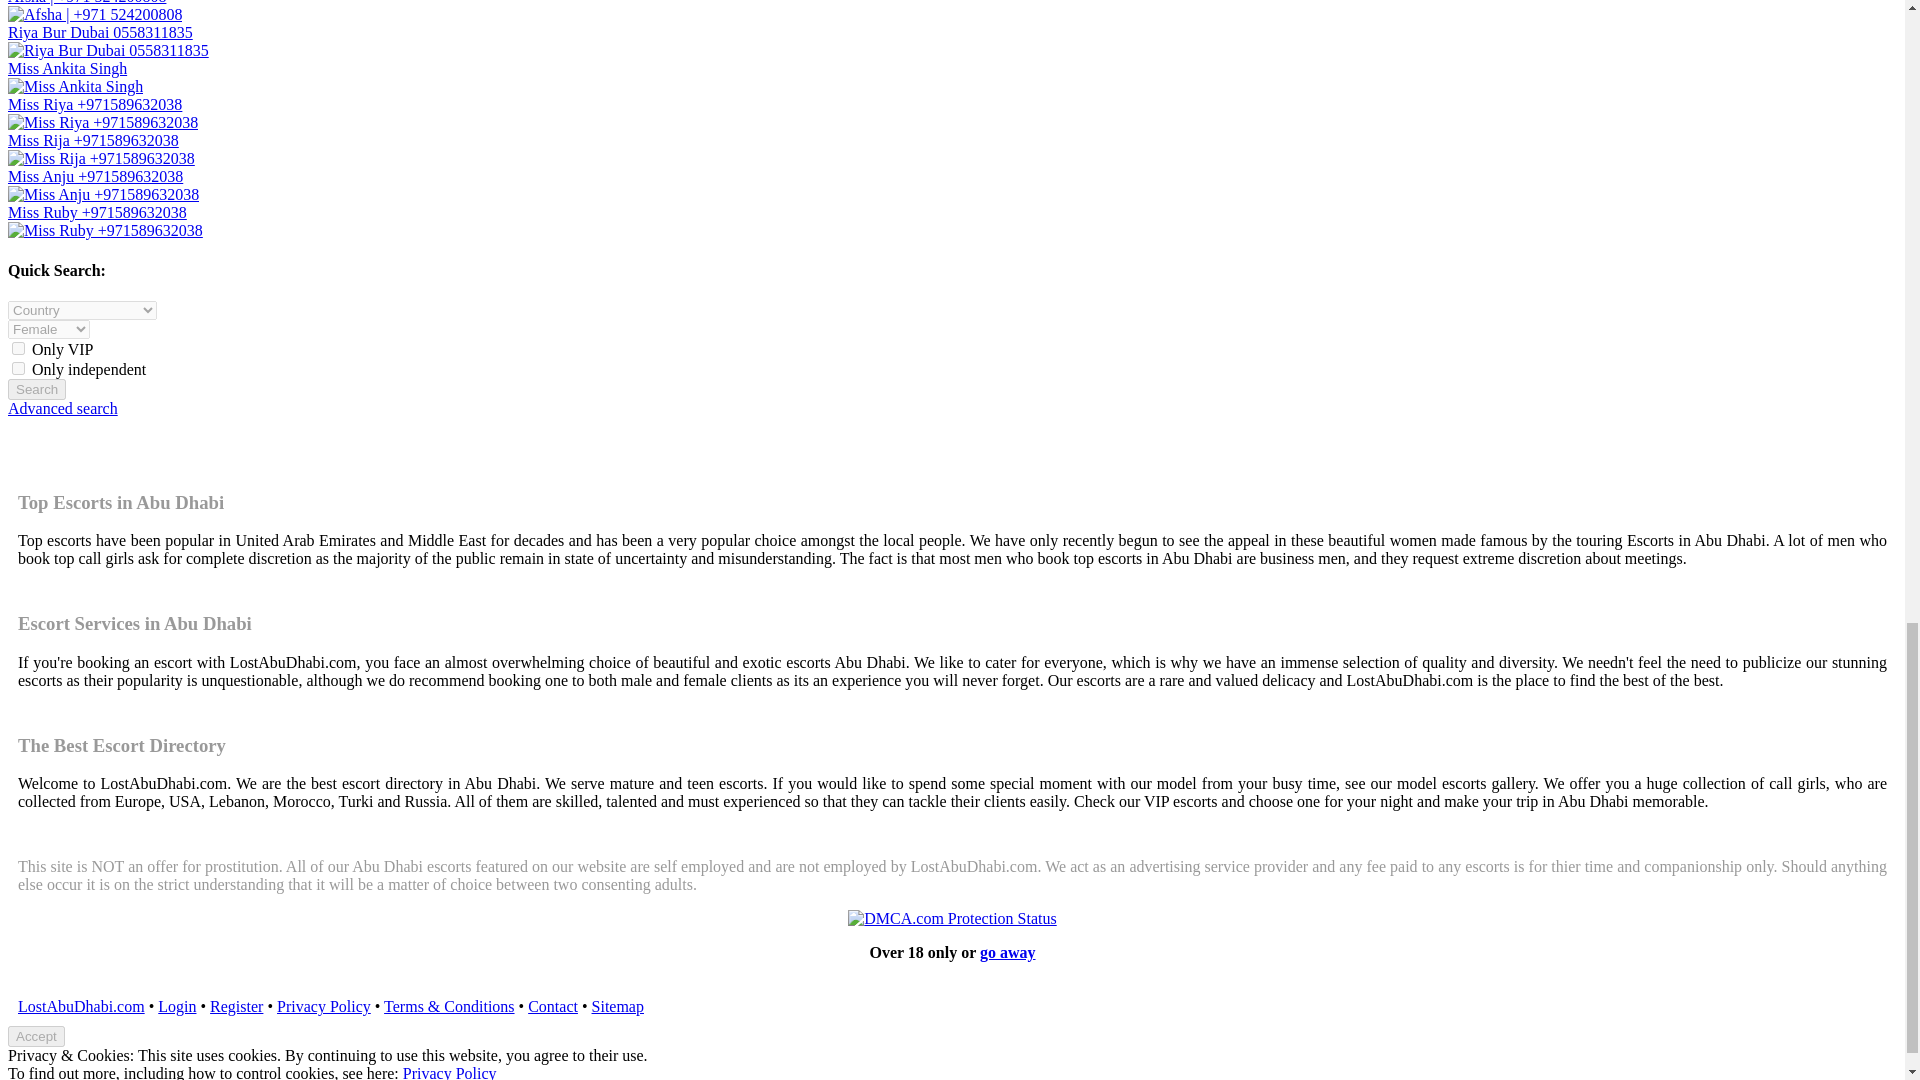 The height and width of the screenshot is (1080, 1920). Describe the element at coordinates (36, 1036) in the screenshot. I see `Accept` at that location.